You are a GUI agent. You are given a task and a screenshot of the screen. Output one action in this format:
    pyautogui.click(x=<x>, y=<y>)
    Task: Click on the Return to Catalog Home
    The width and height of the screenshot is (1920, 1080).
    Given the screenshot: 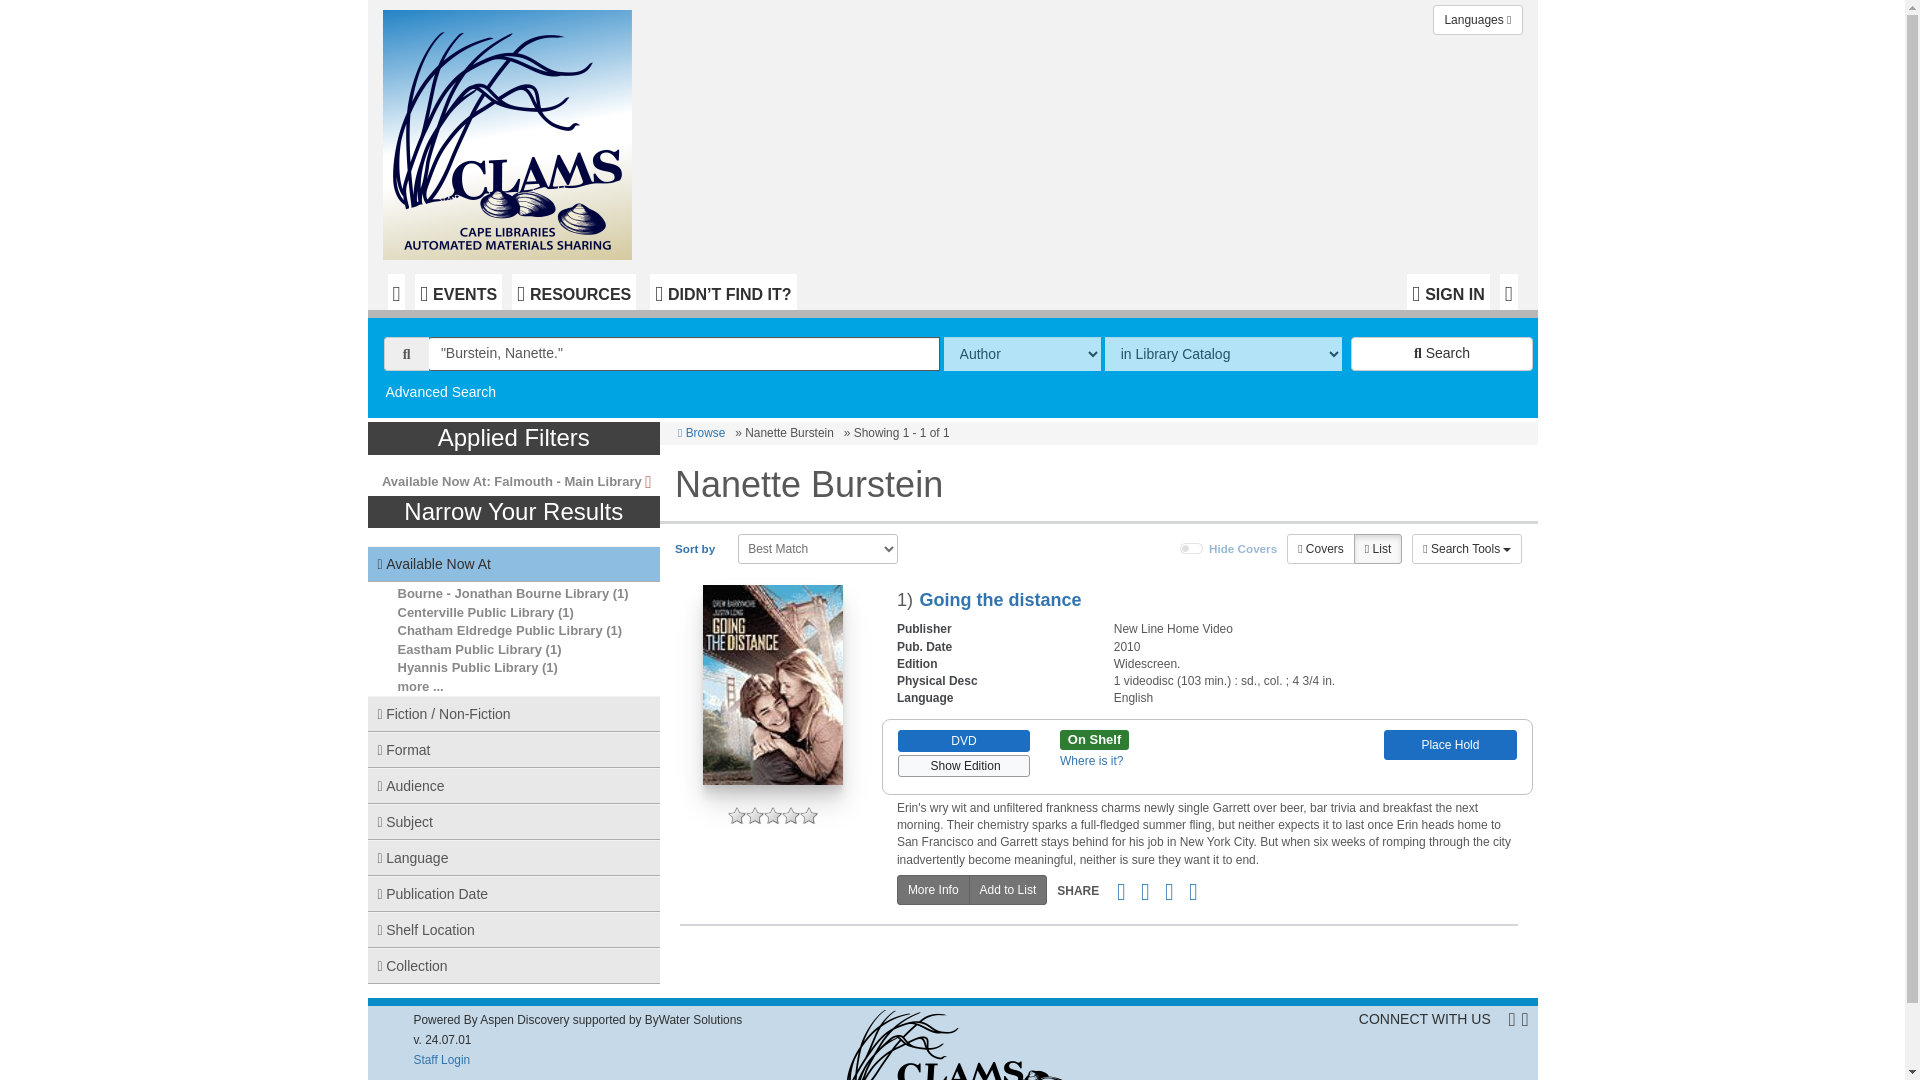 What is the action you would take?
    pyautogui.click(x=512, y=130)
    